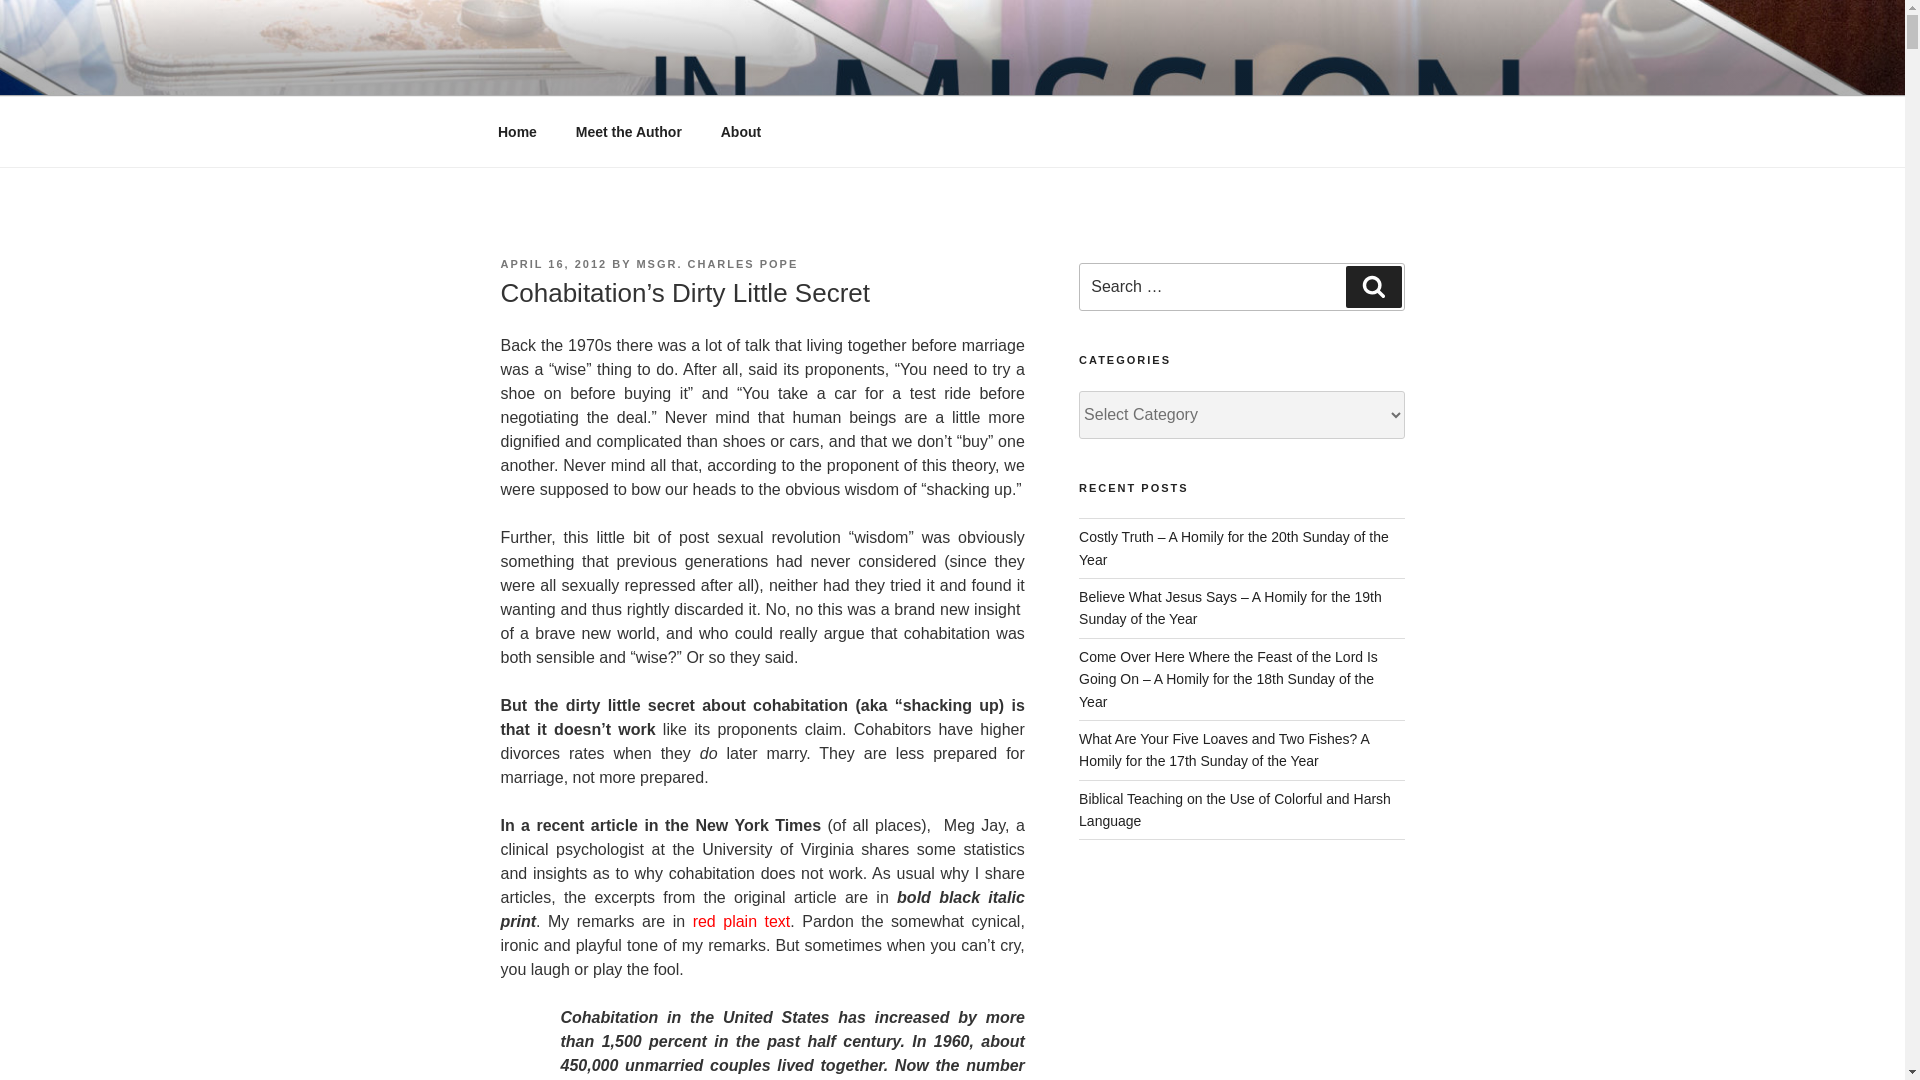 The width and height of the screenshot is (1920, 1080). What do you see at coordinates (552, 264) in the screenshot?
I see `APRIL 16, 2012` at bounding box center [552, 264].